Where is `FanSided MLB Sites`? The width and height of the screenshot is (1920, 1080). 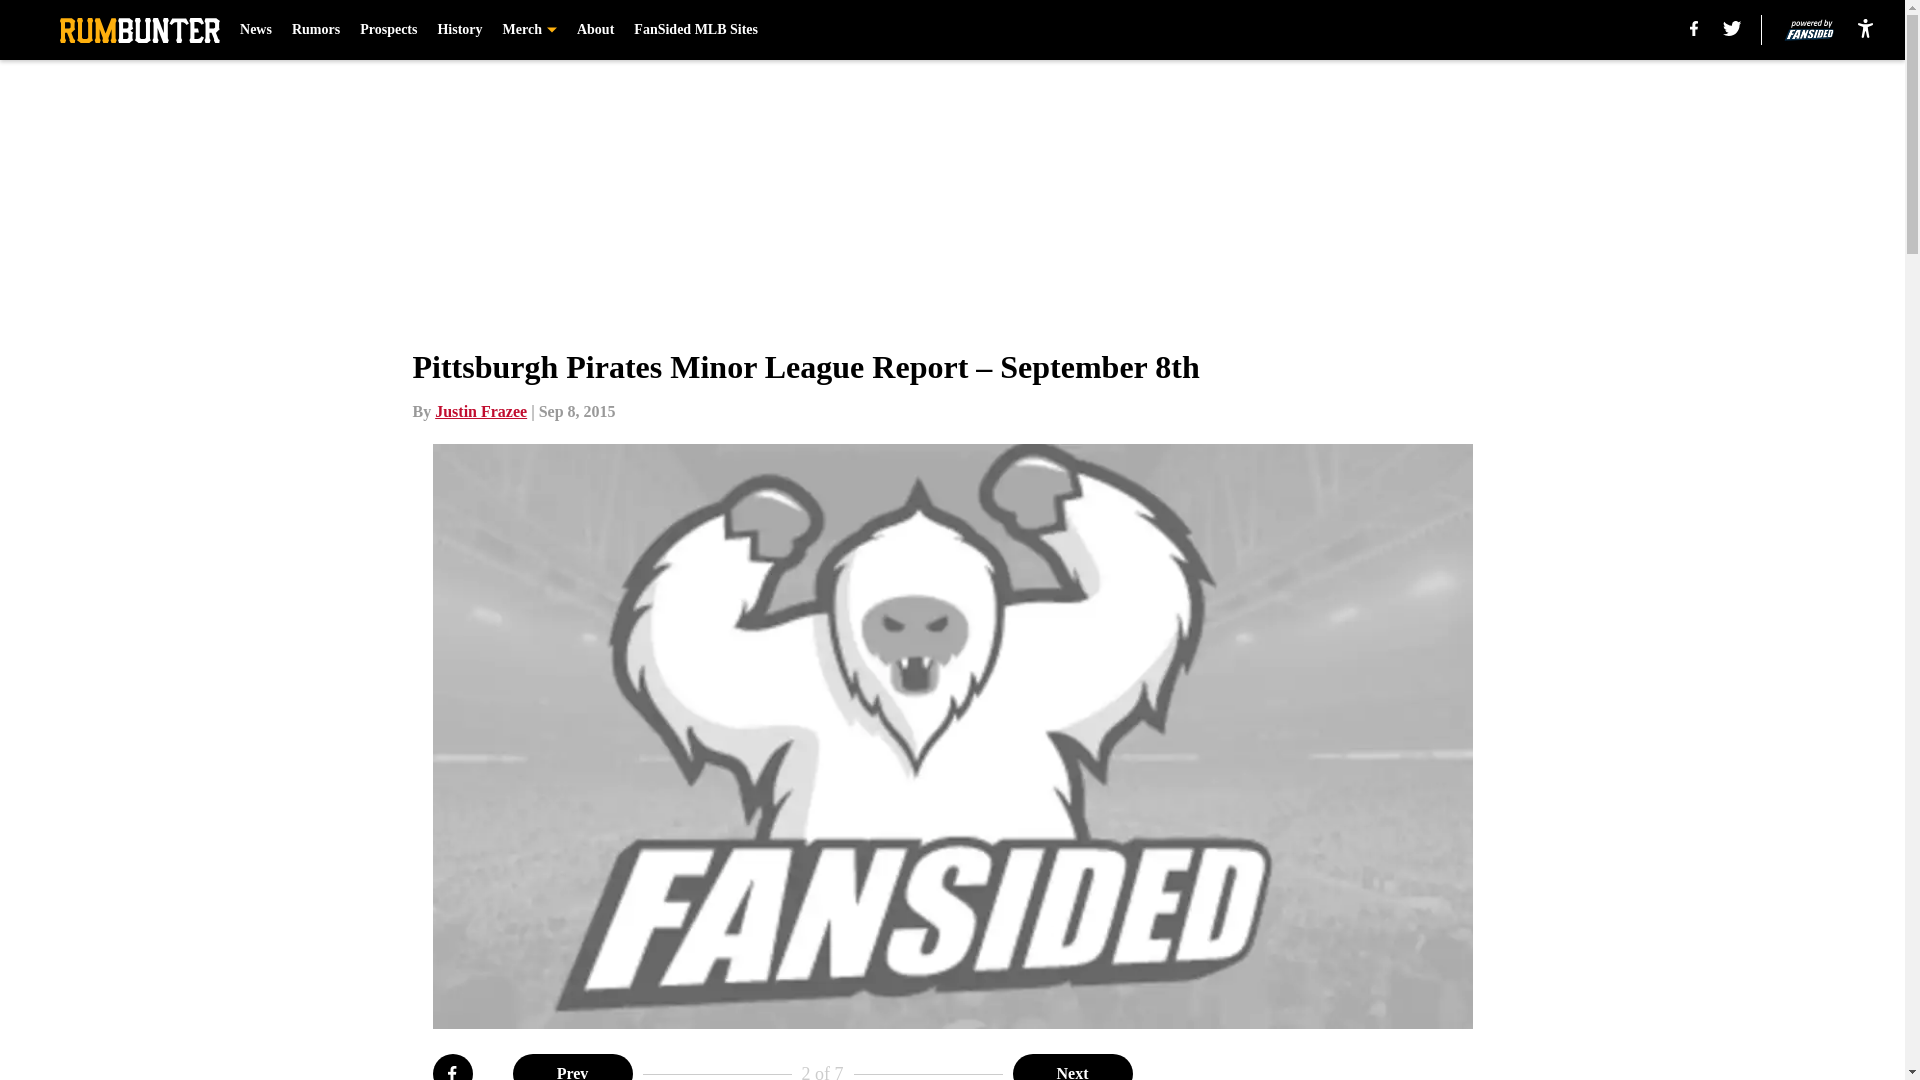
FanSided MLB Sites is located at coordinates (696, 30).